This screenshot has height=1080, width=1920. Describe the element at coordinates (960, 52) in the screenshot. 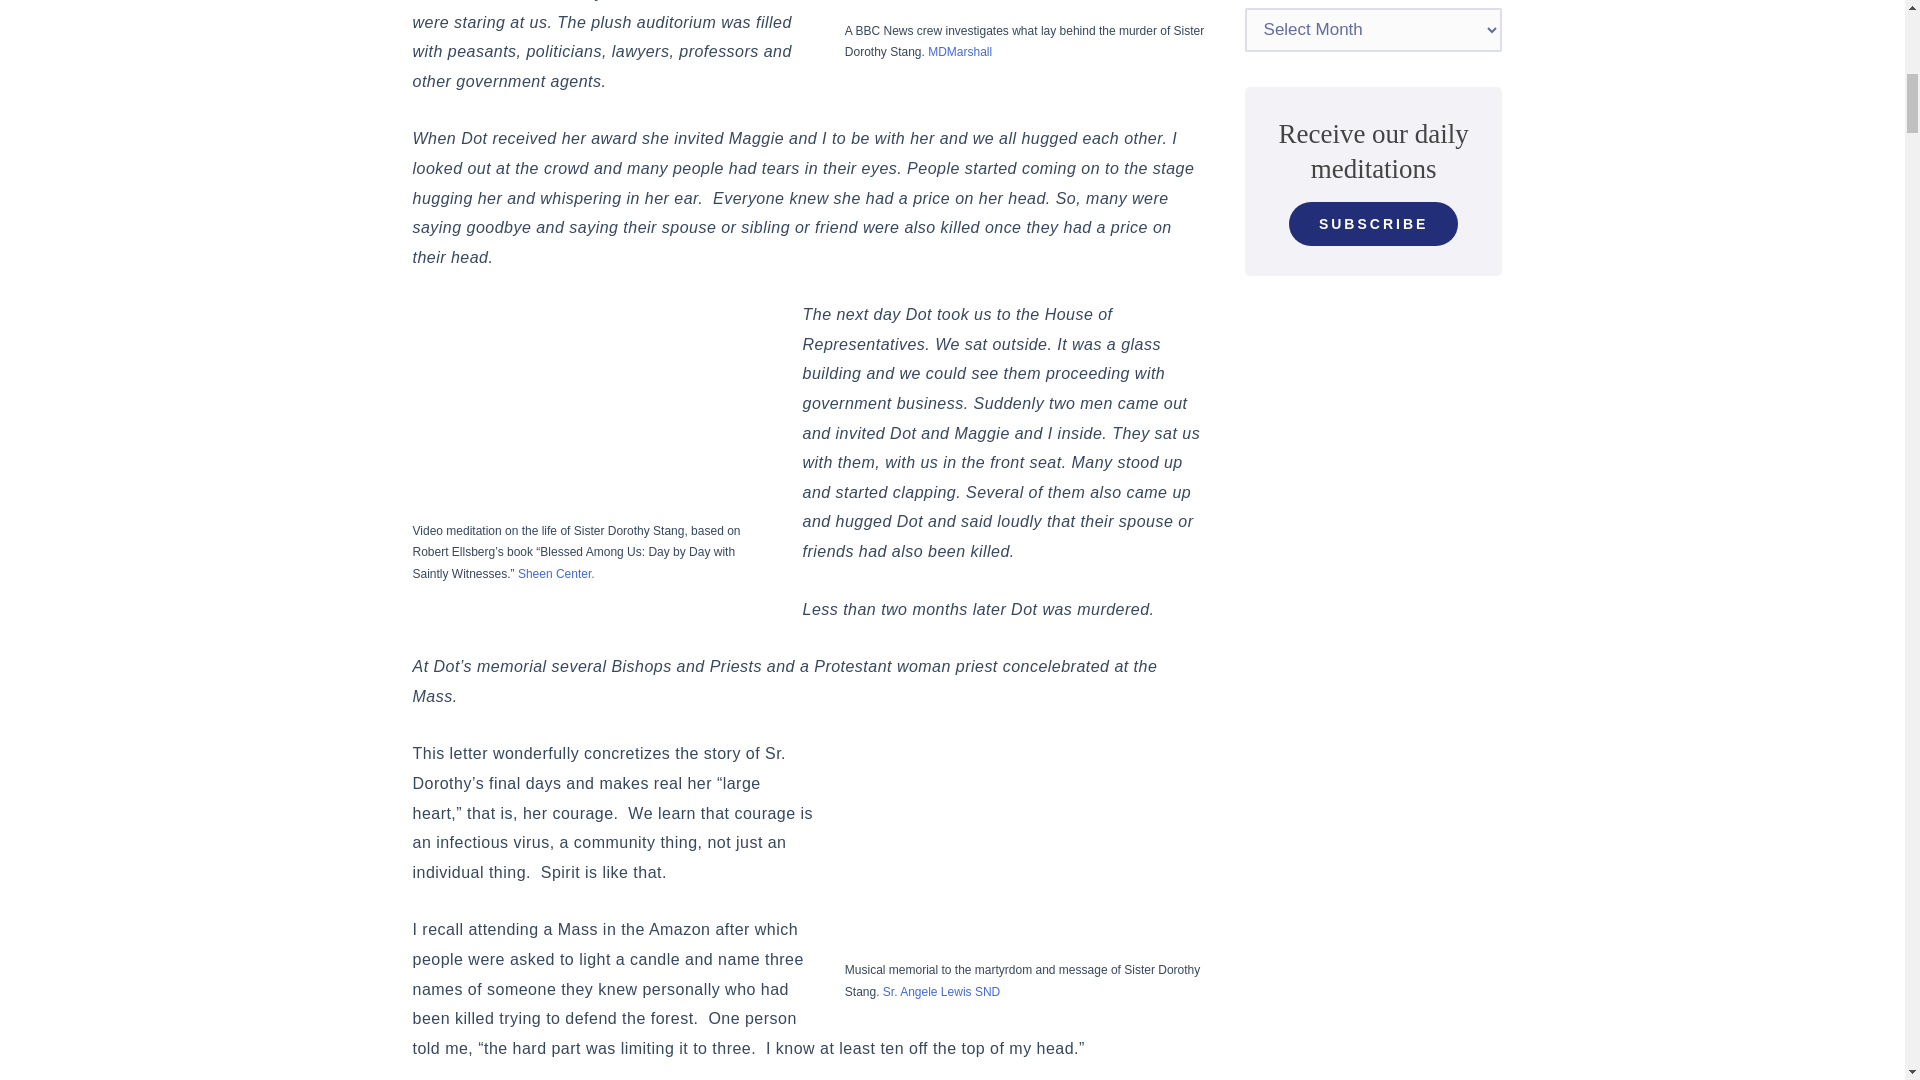

I see `MDMarshall` at that location.